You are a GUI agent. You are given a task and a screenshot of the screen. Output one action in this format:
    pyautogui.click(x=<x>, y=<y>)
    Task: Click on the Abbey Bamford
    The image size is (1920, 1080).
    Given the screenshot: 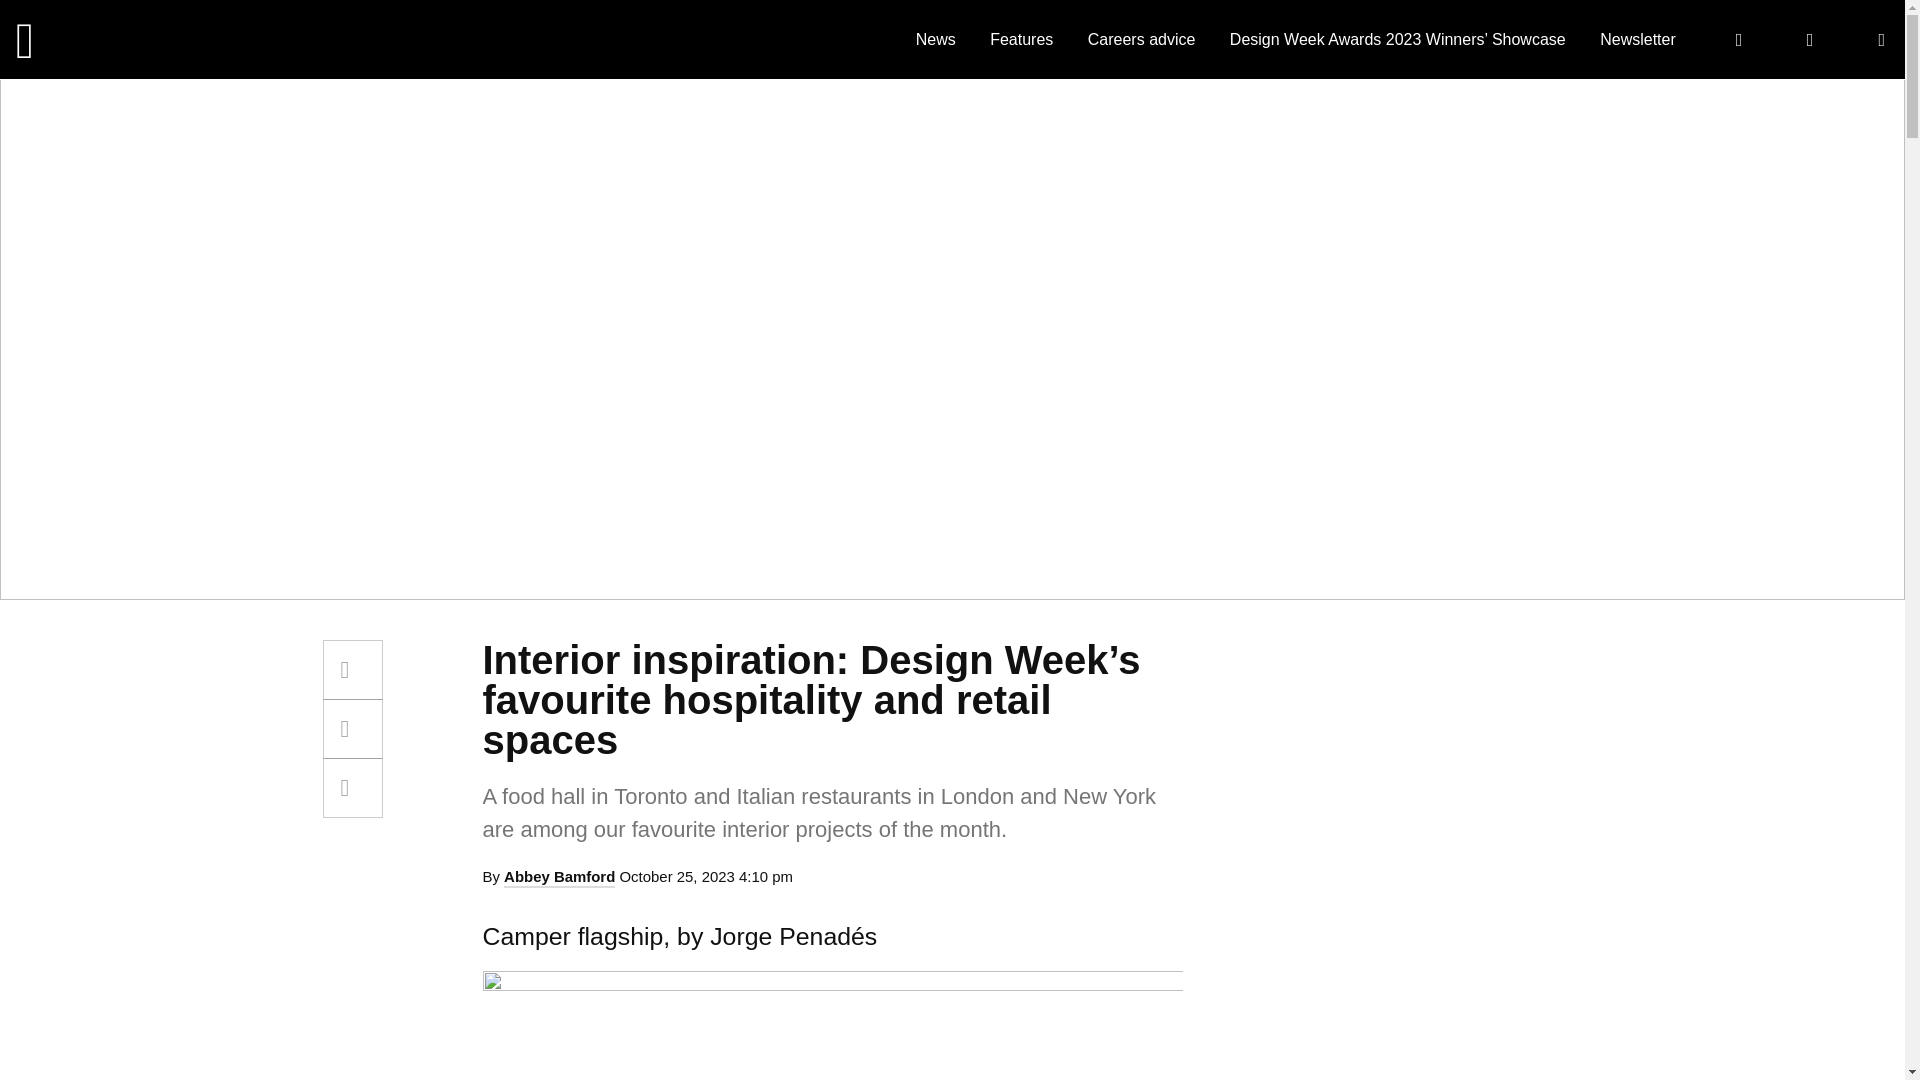 What is the action you would take?
    pyautogui.click(x=558, y=878)
    